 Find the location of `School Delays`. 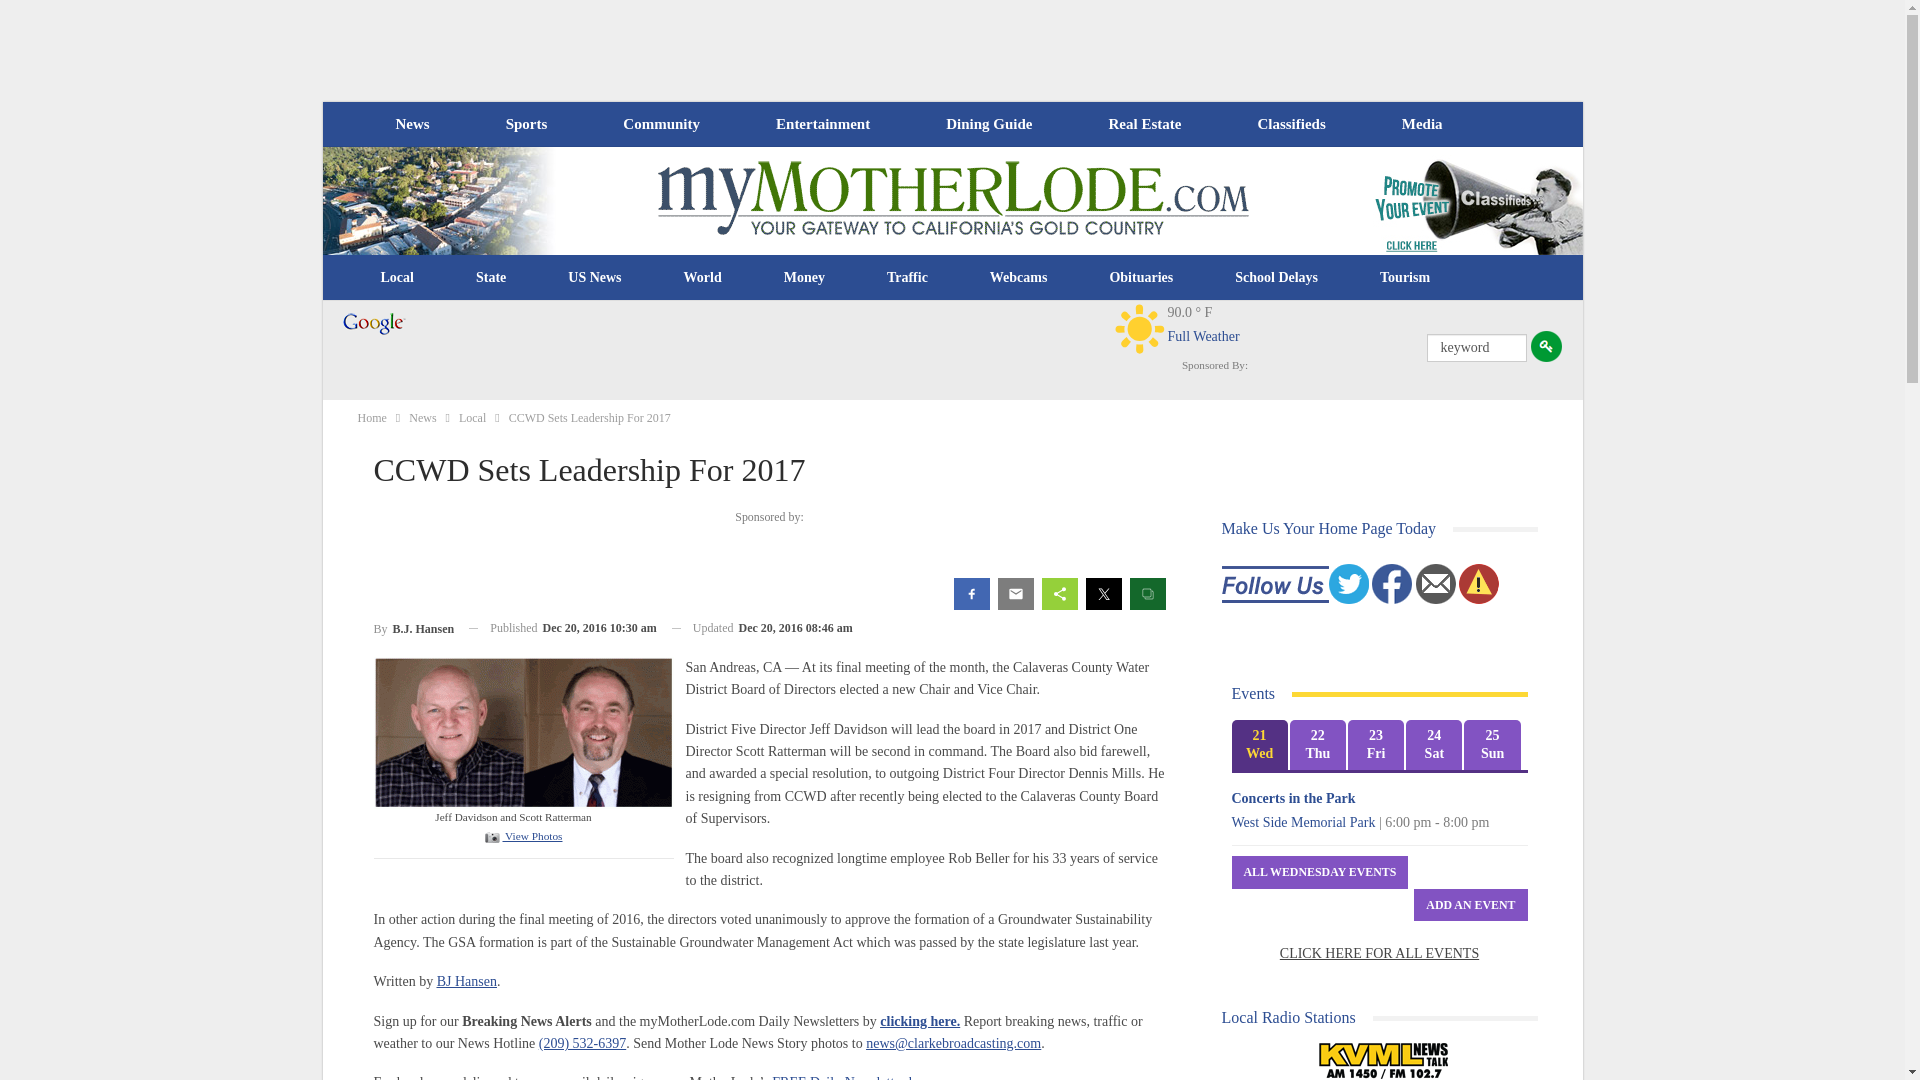

School Delays is located at coordinates (1276, 278).